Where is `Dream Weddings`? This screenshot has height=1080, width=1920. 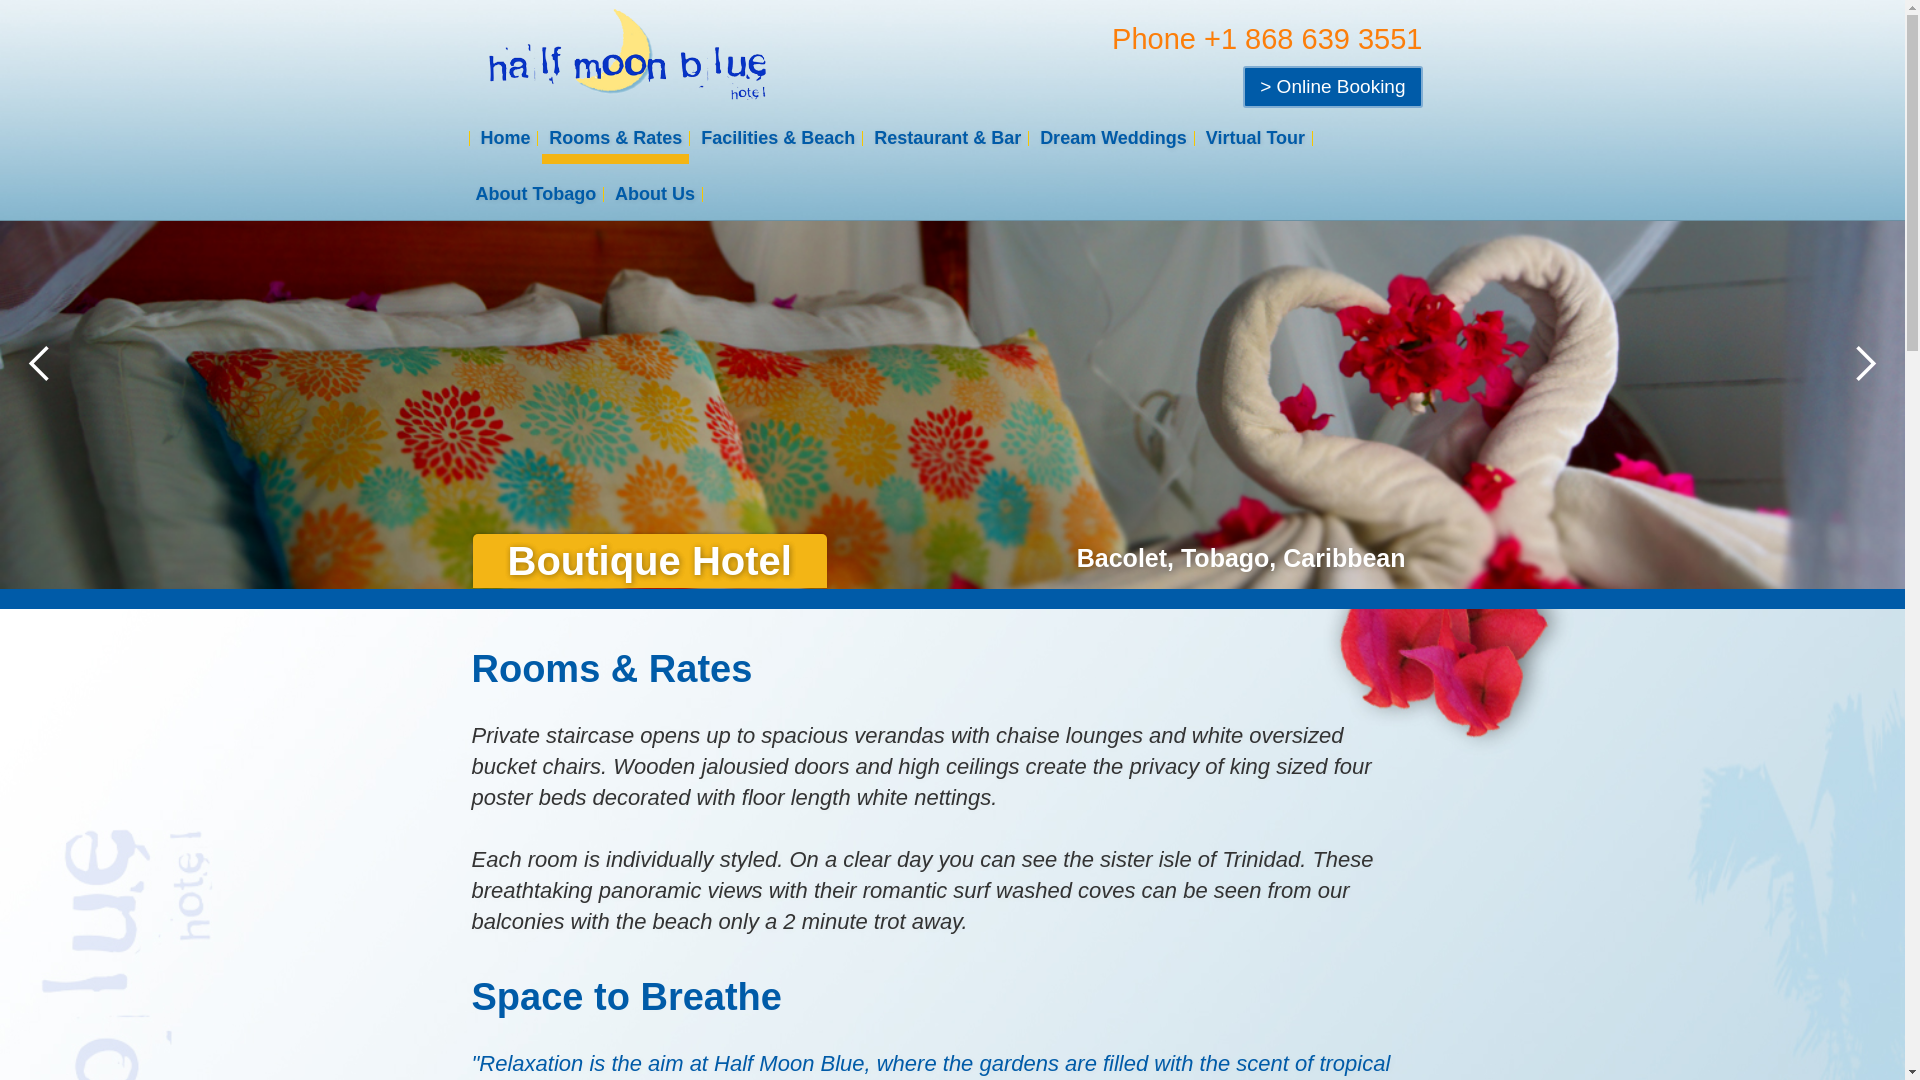 Dream Weddings is located at coordinates (1113, 136).